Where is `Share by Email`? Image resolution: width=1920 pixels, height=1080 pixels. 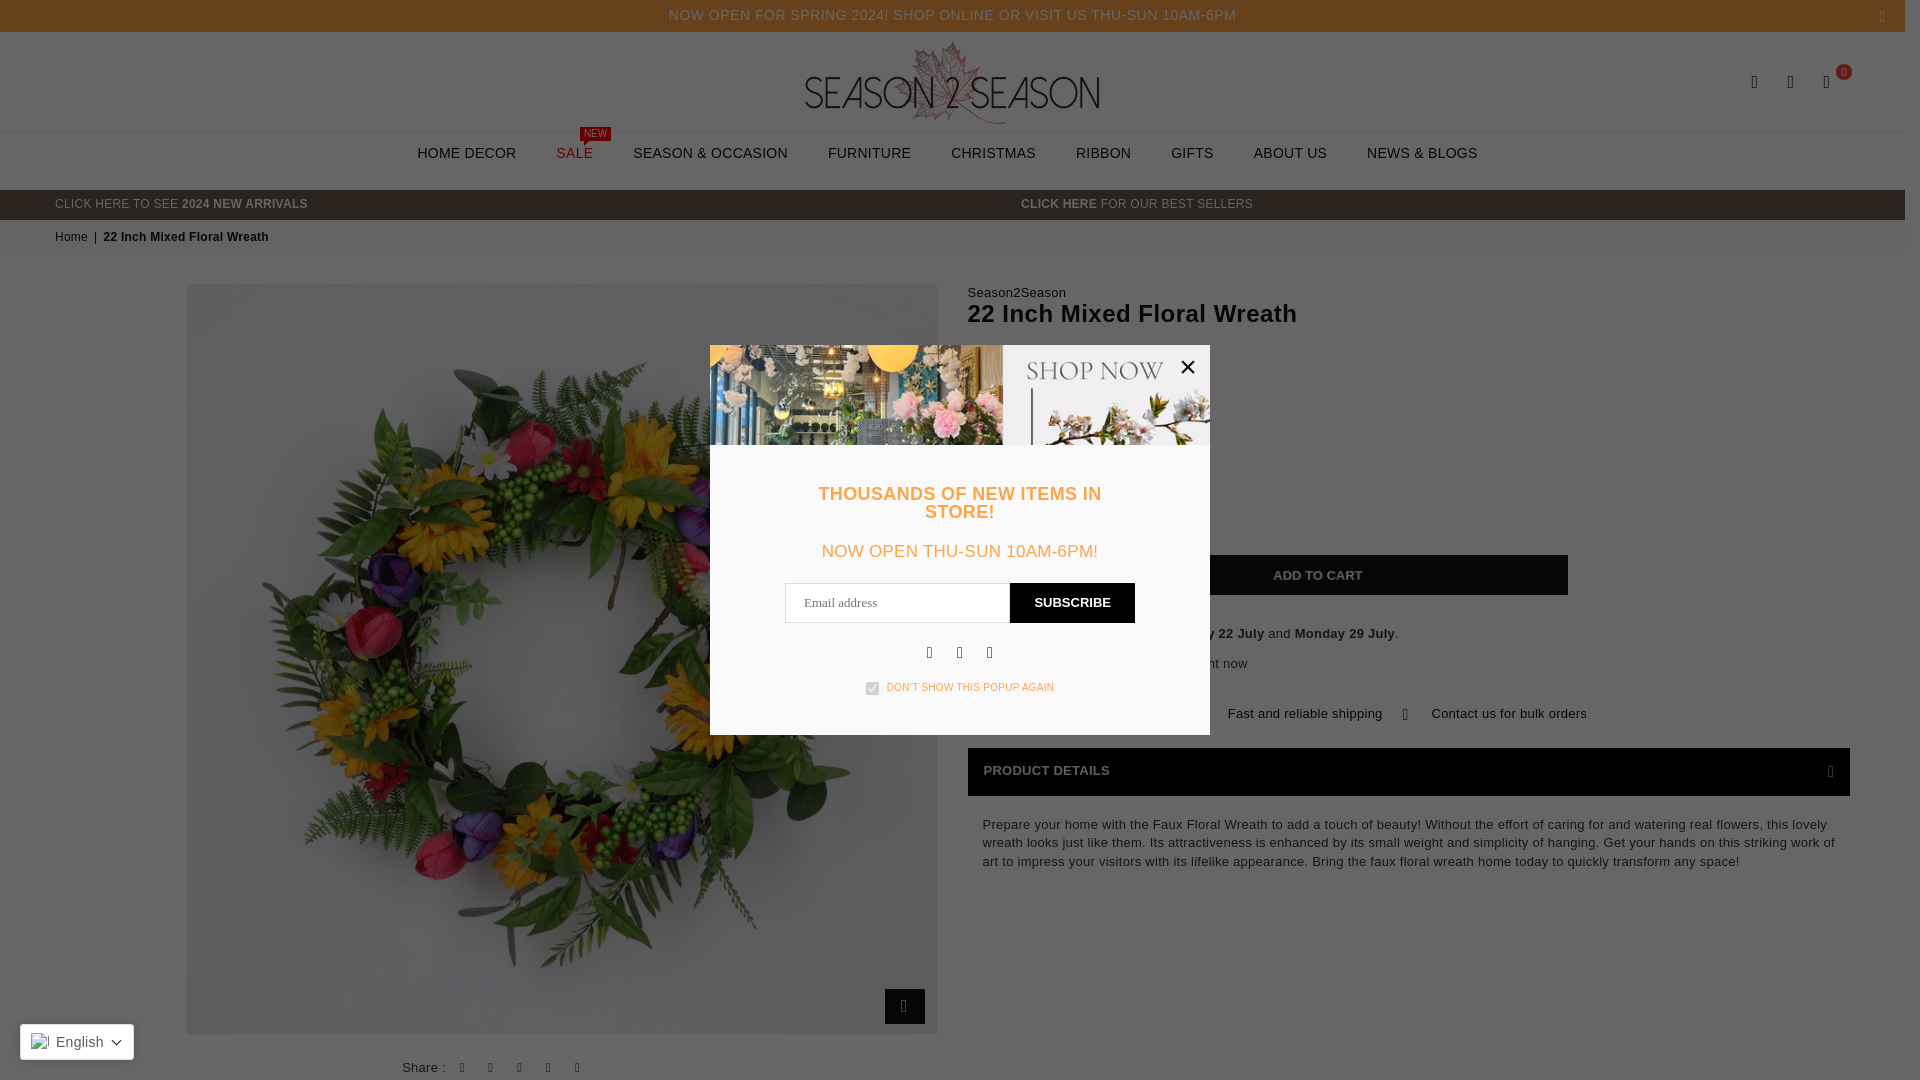 Share by Email is located at coordinates (578, 1068).